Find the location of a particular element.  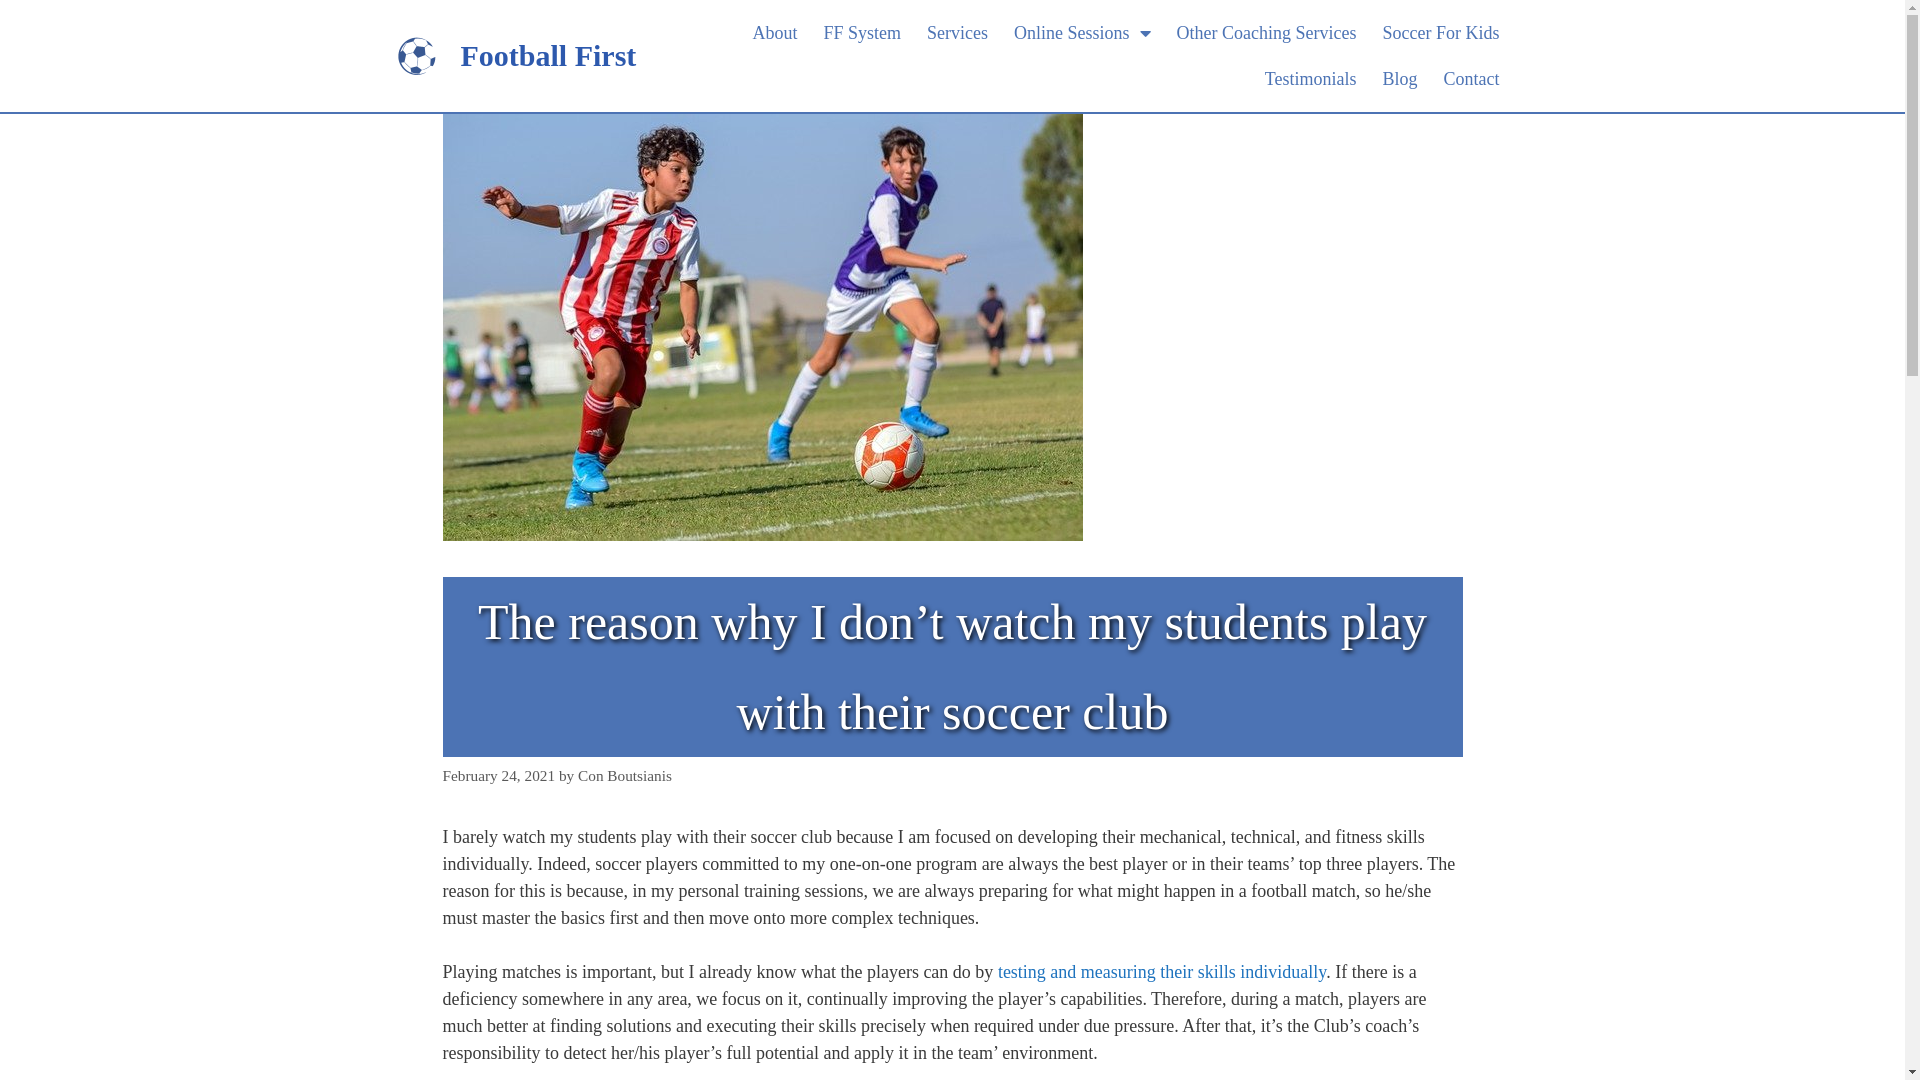

Con Boutsianis is located at coordinates (625, 776).